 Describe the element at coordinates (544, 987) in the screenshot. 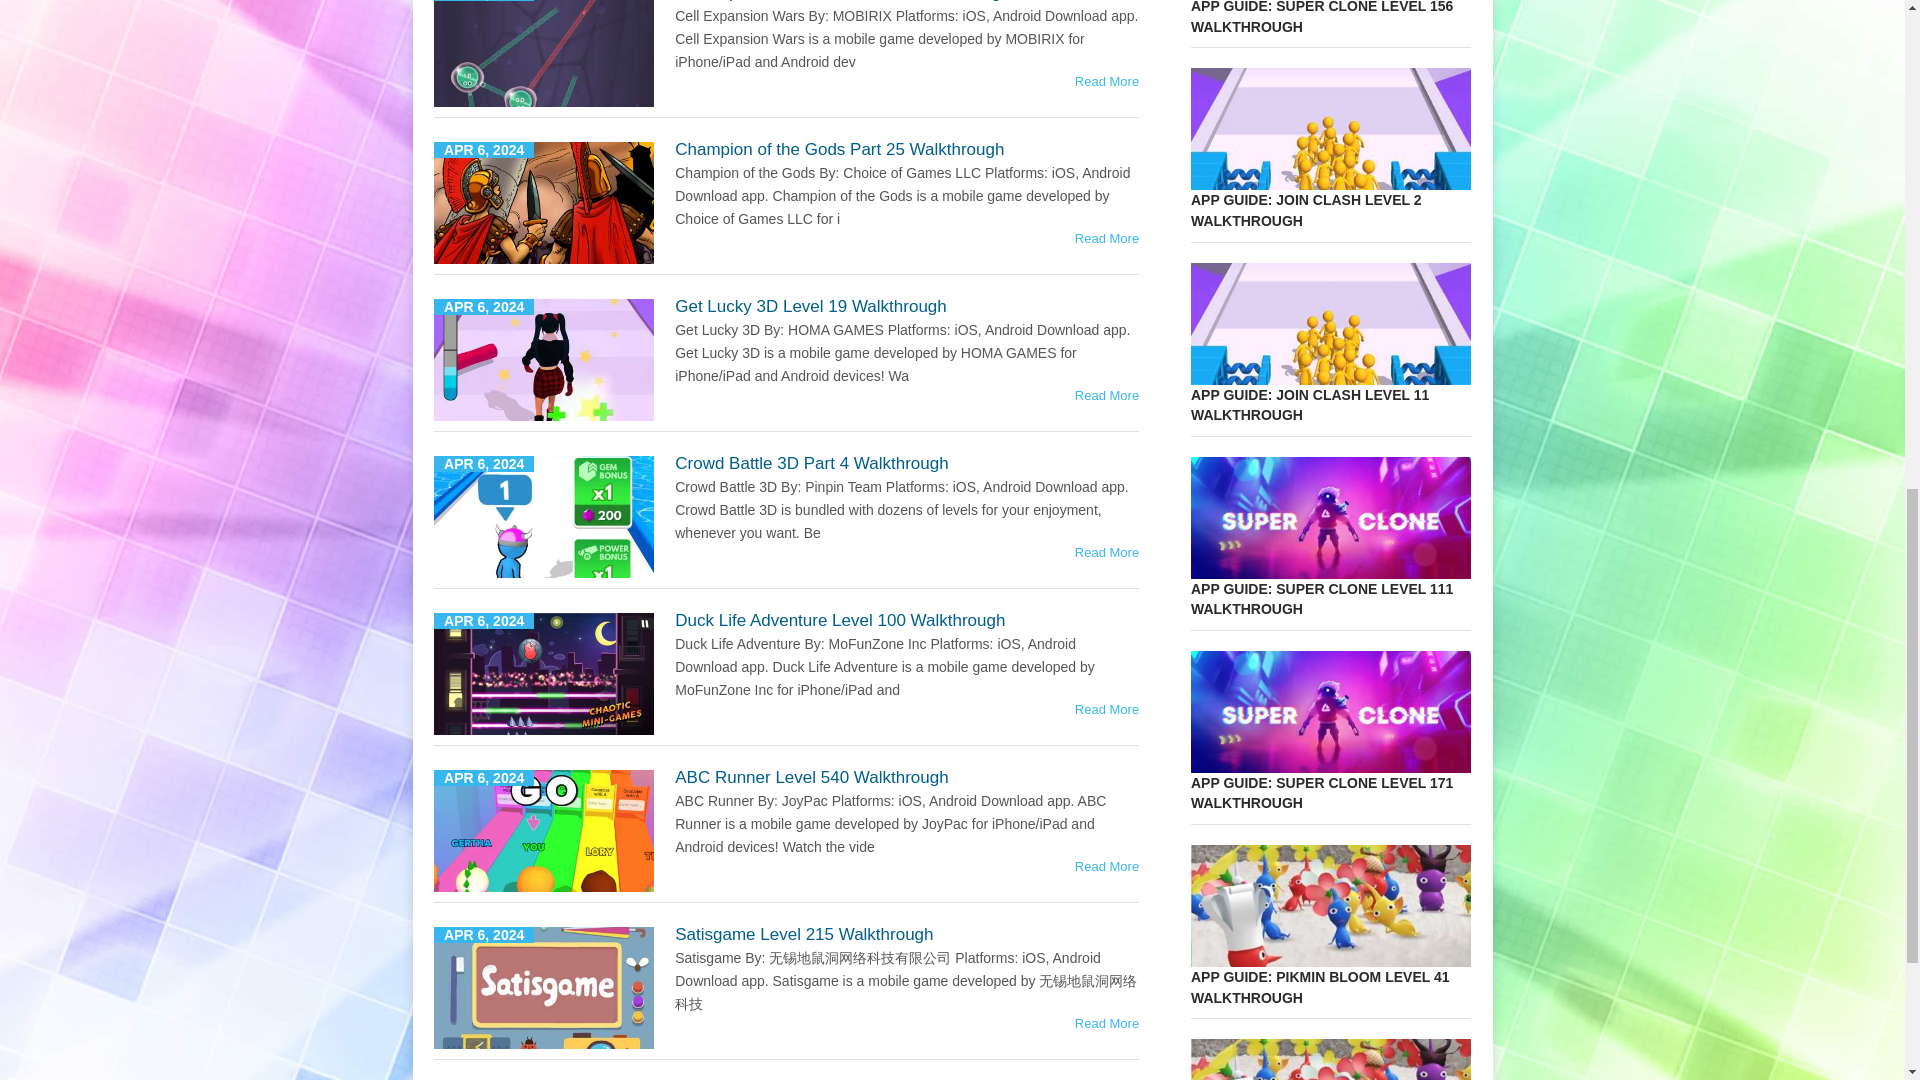

I see `APR 6, 2024` at that location.